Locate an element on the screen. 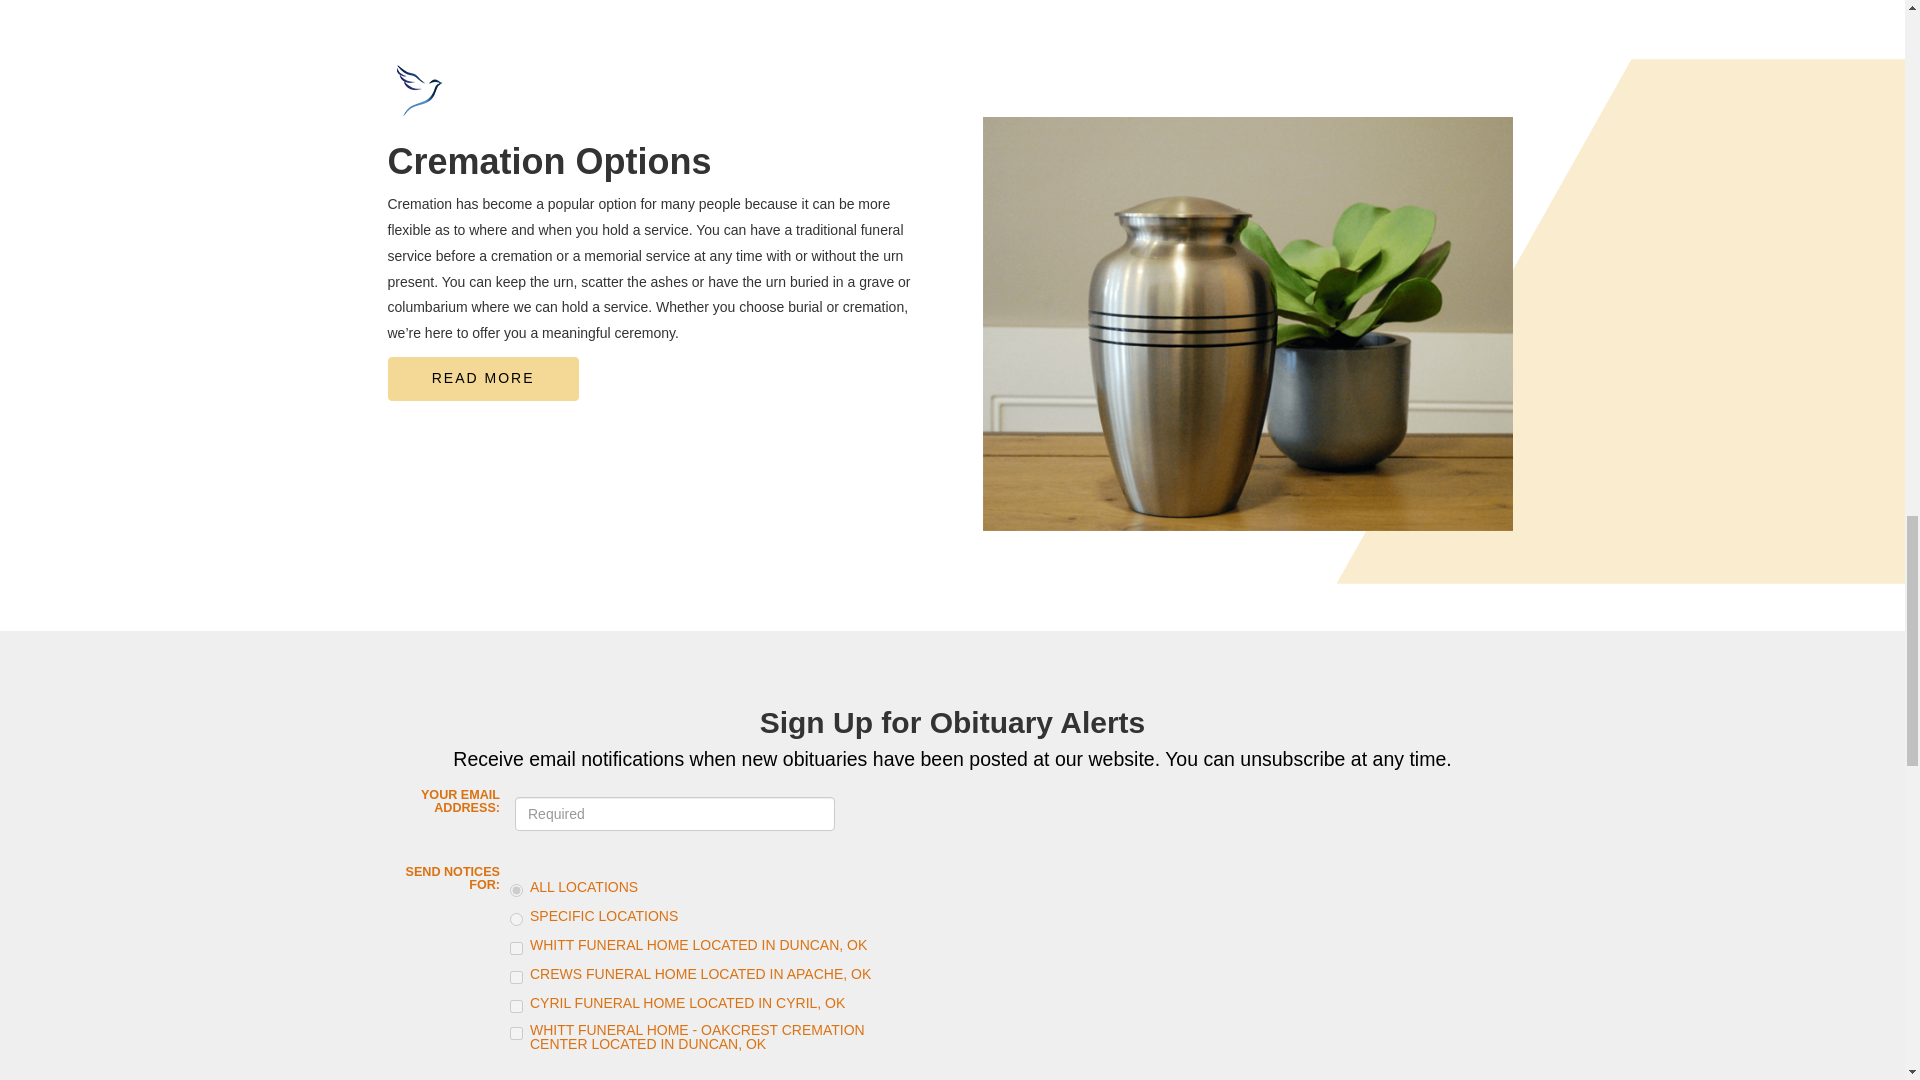 Image resolution: width=1920 pixels, height=1080 pixels. 746 is located at coordinates (516, 948).